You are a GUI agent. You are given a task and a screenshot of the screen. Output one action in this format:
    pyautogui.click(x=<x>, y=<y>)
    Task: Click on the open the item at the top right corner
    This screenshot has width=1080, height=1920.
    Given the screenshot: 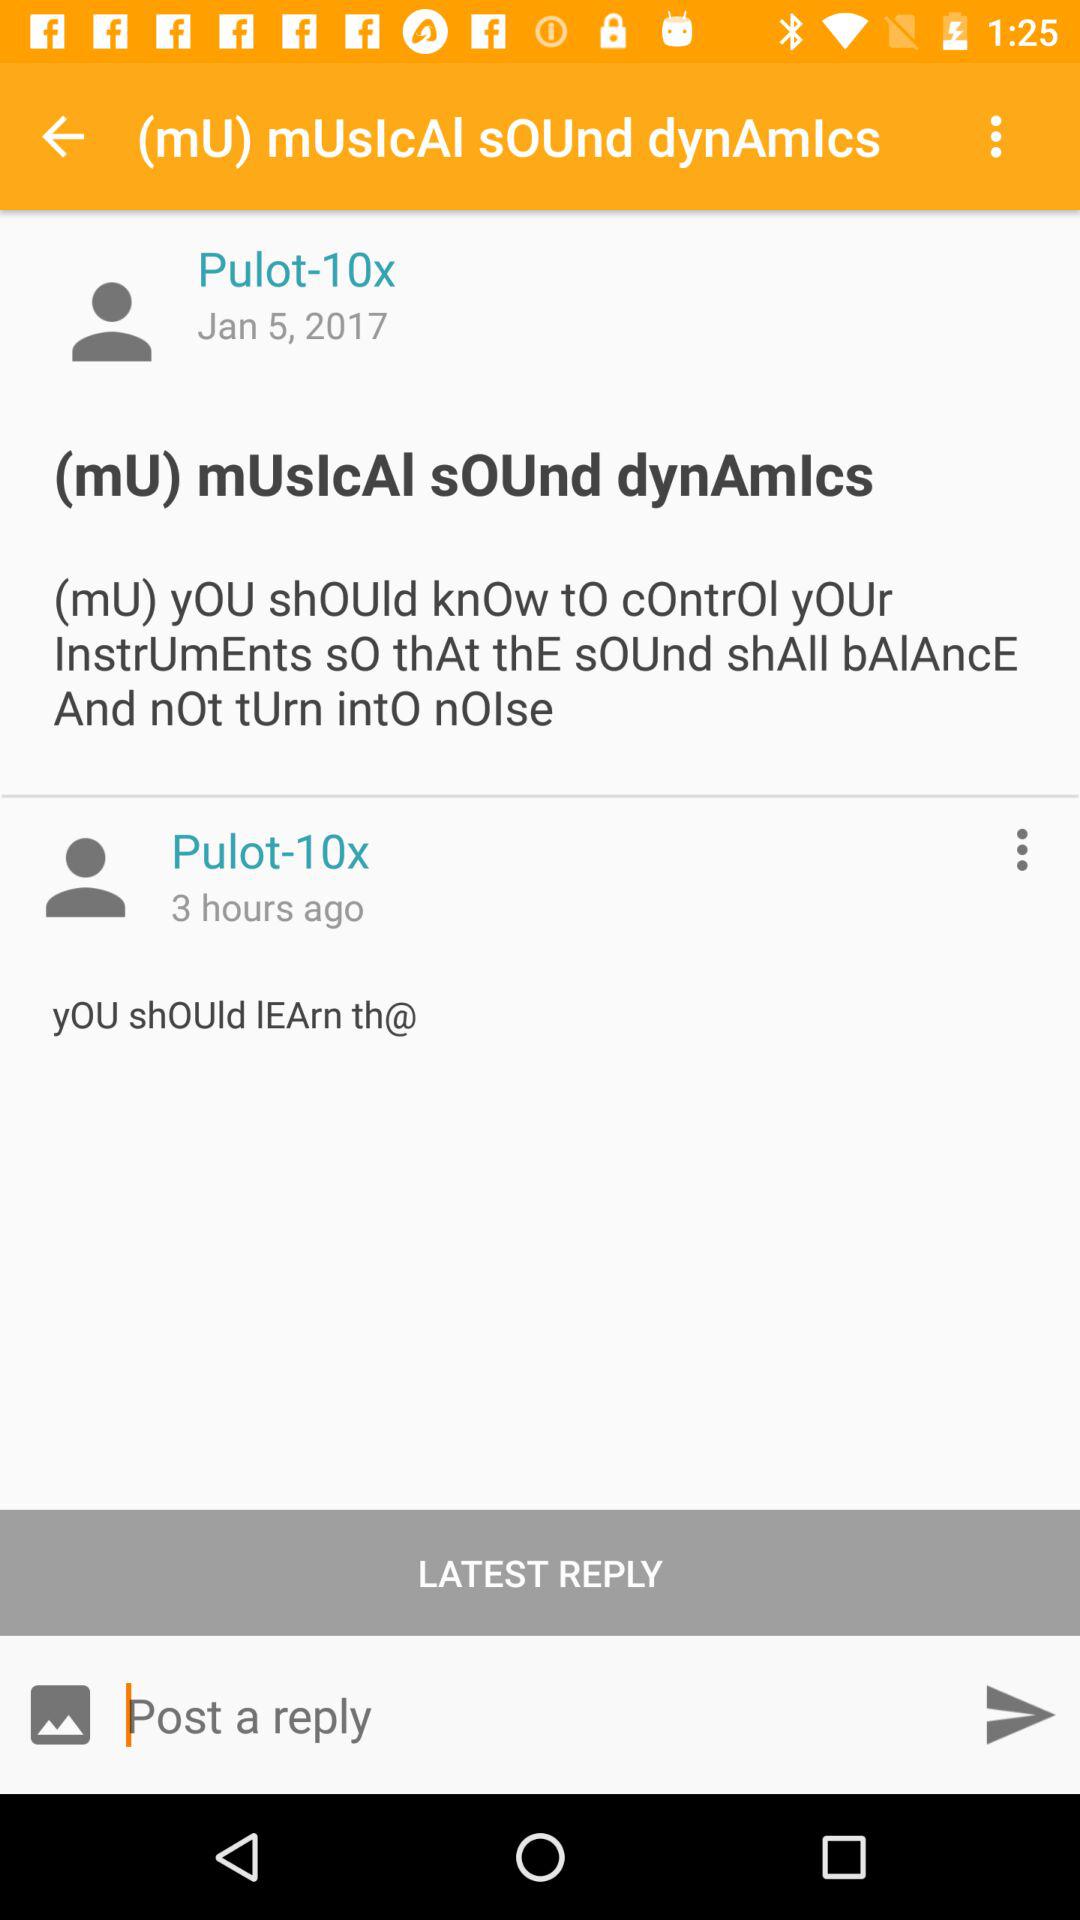 What is the action you would take?
    pyautogui.click(x=1000, y=136)
    